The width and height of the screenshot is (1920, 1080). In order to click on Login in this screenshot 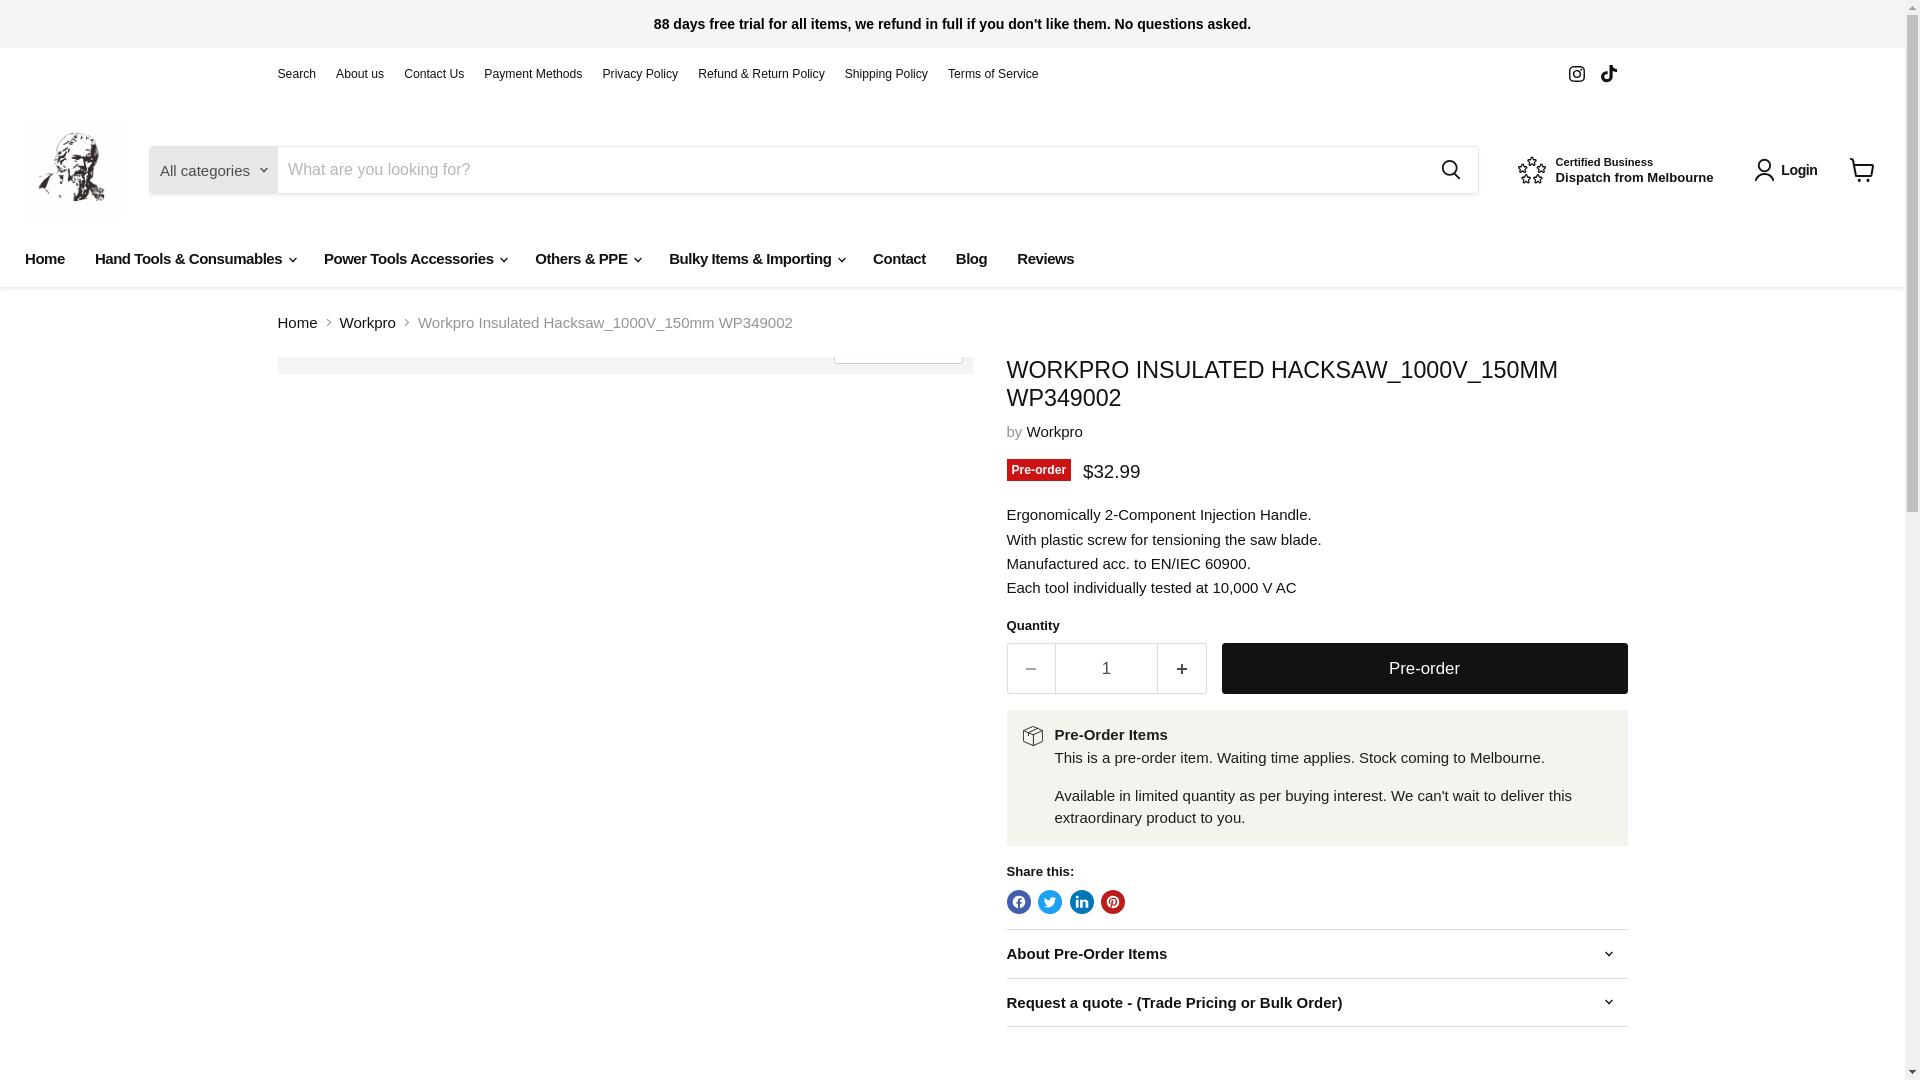, I will do `click(1054, 431)`.